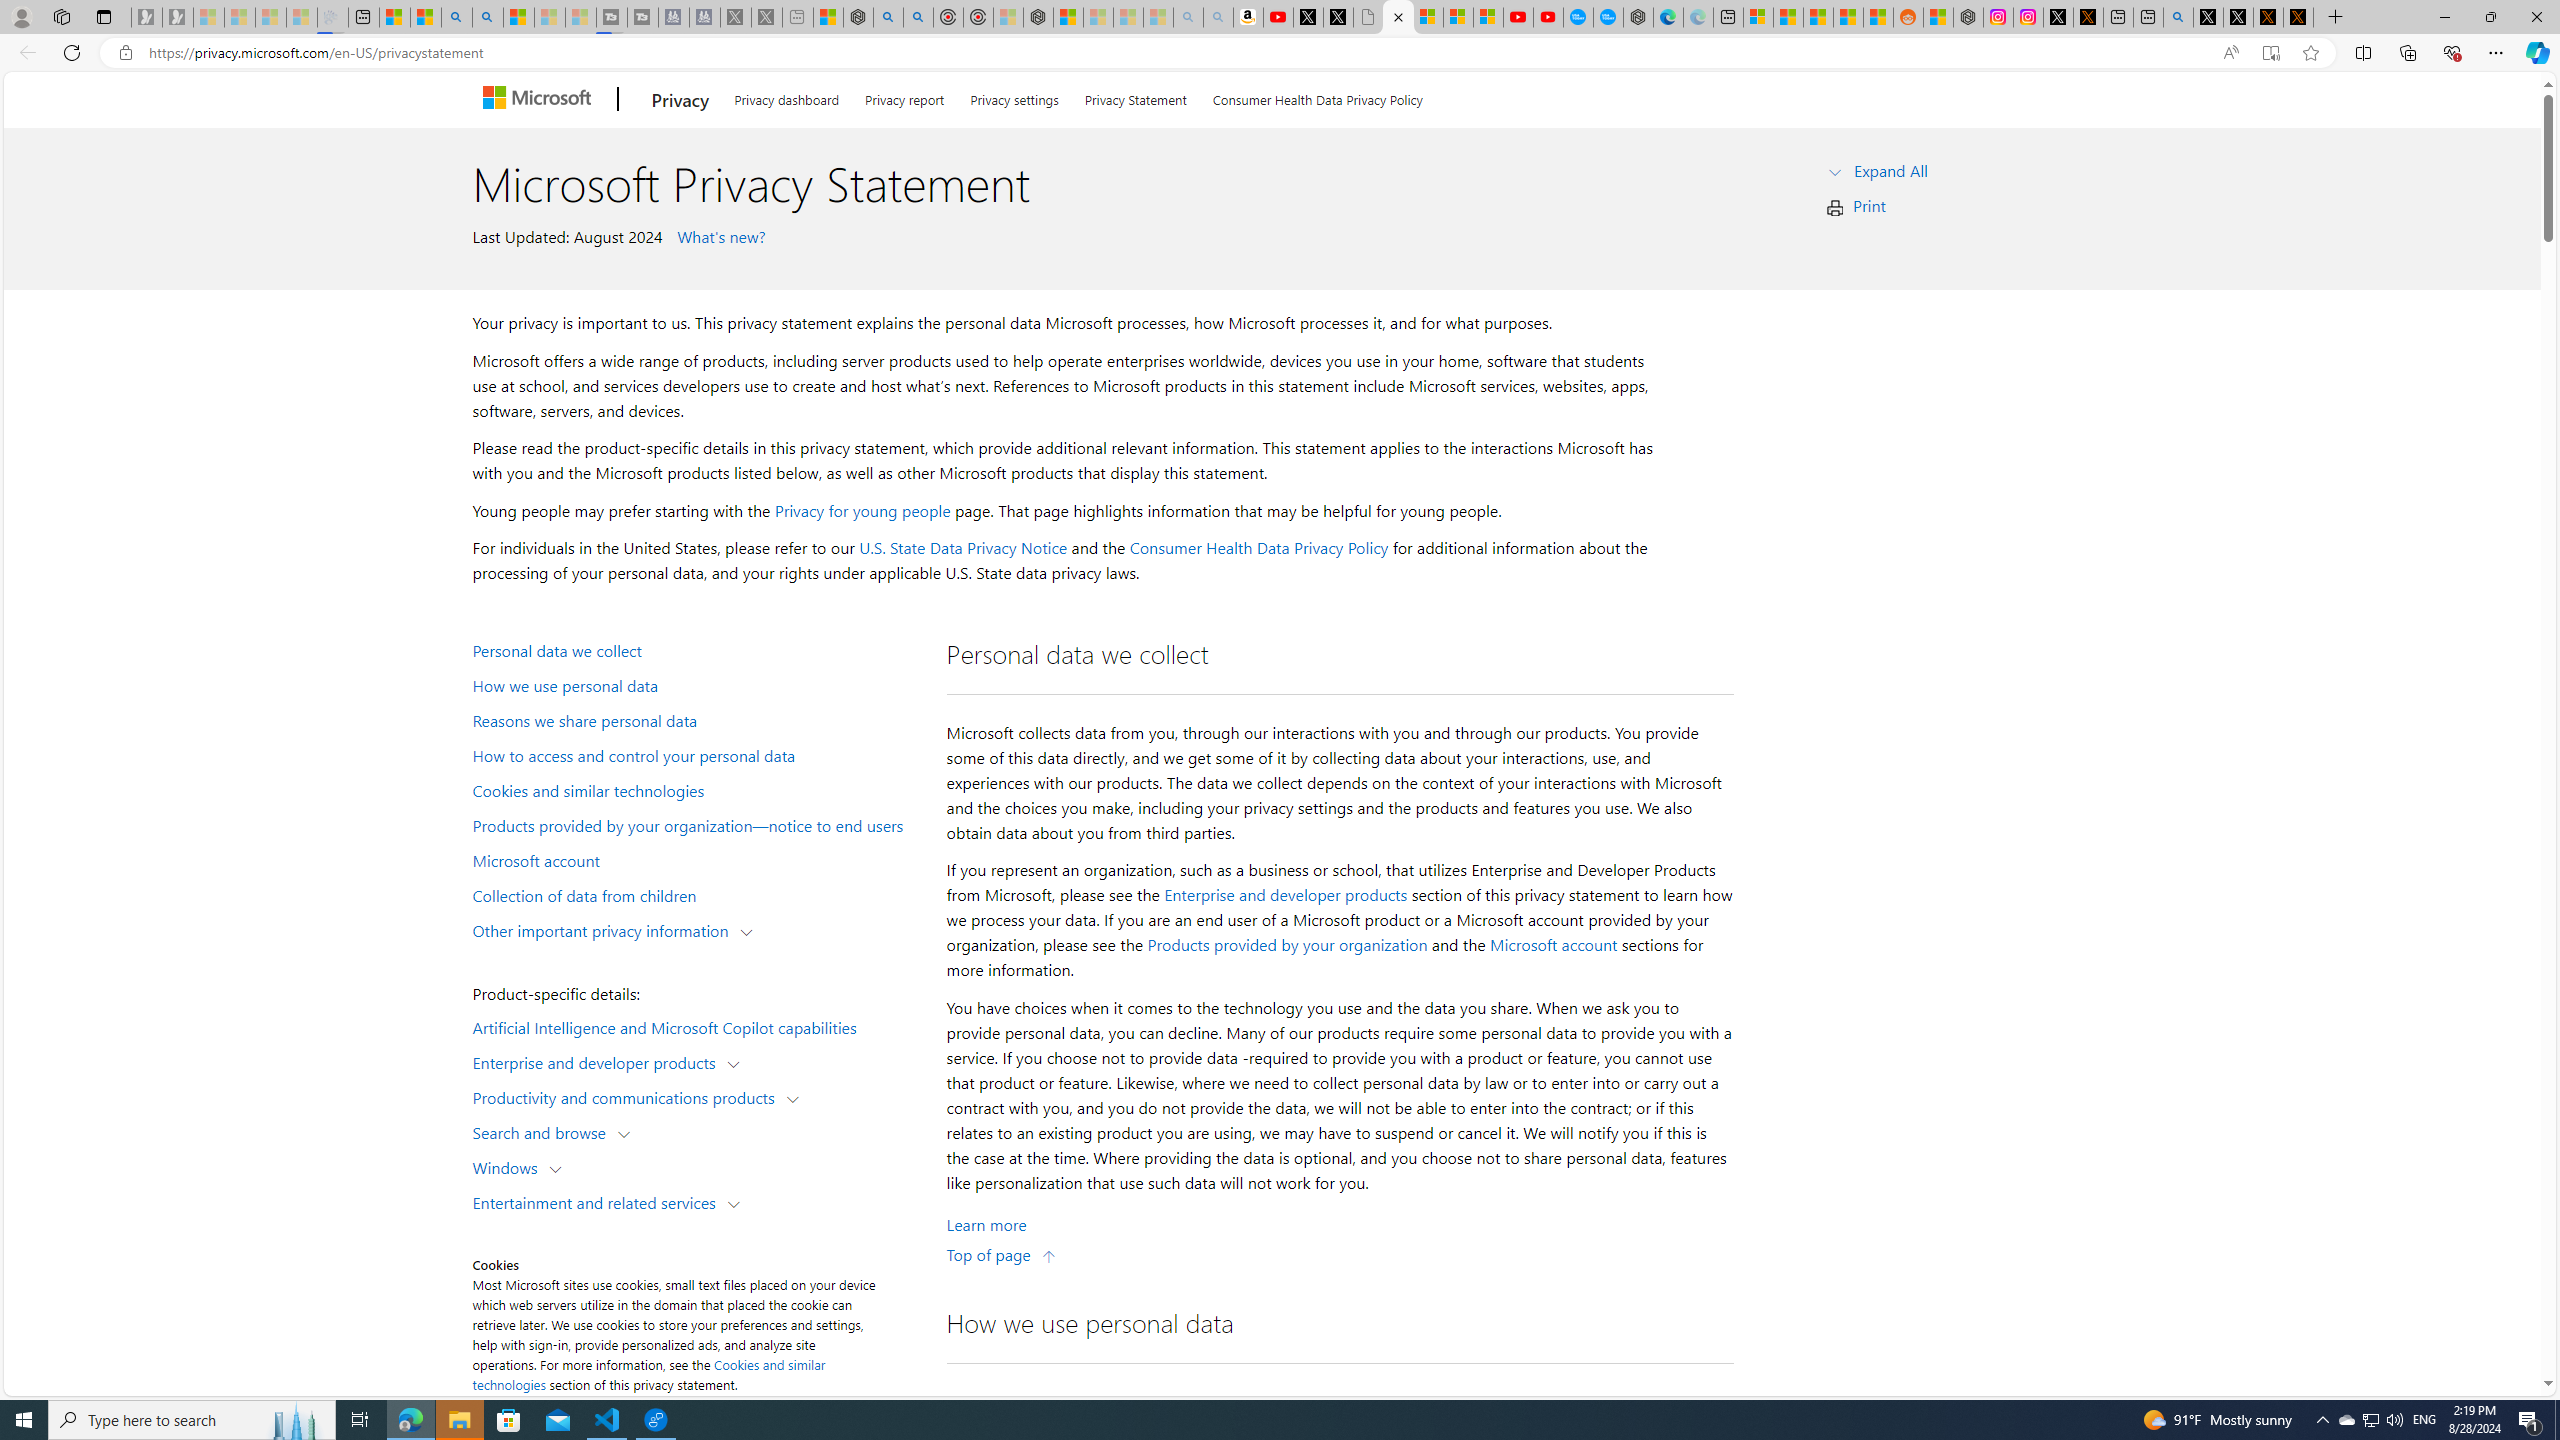 The height and width of the screenshot is (1440, 2560). I want to click on Productivity and communications products, so click(628, 1096).